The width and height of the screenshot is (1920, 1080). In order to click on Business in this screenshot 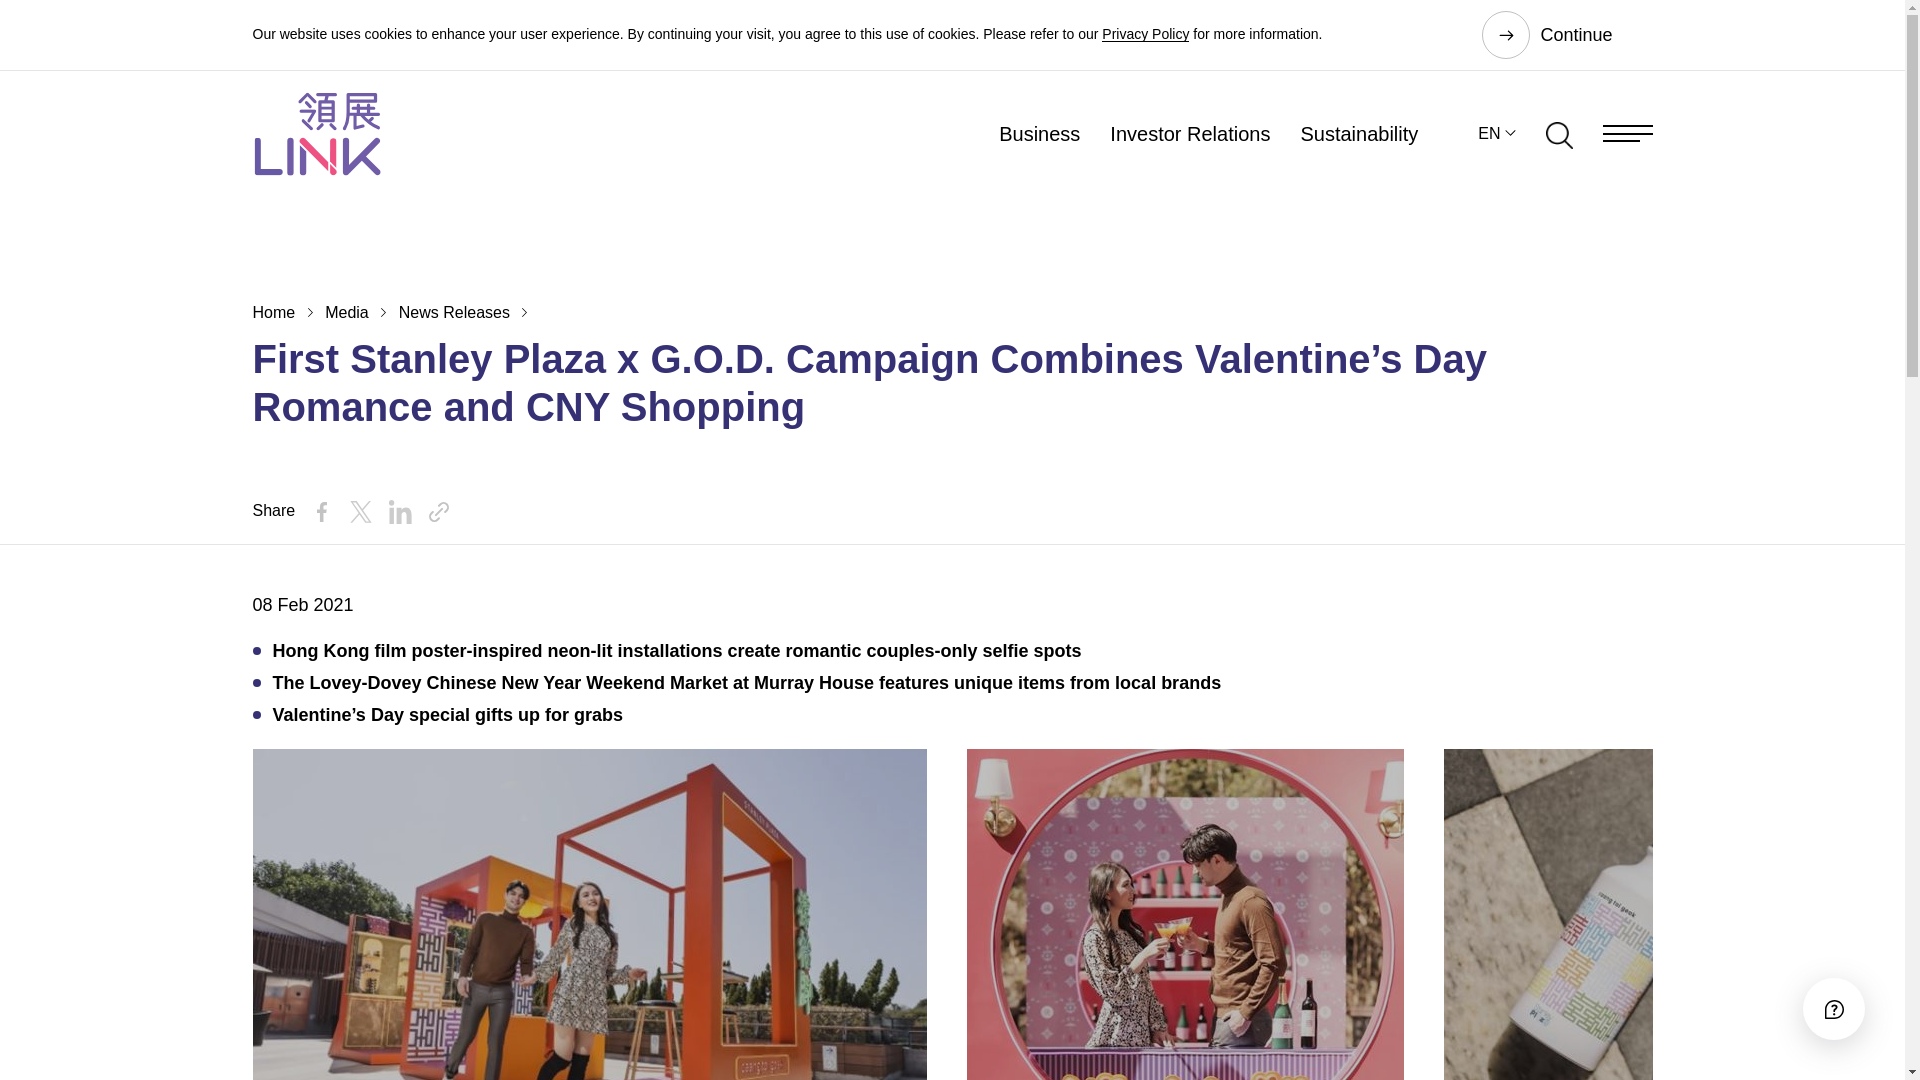, I will do `click(1038, 132)`.